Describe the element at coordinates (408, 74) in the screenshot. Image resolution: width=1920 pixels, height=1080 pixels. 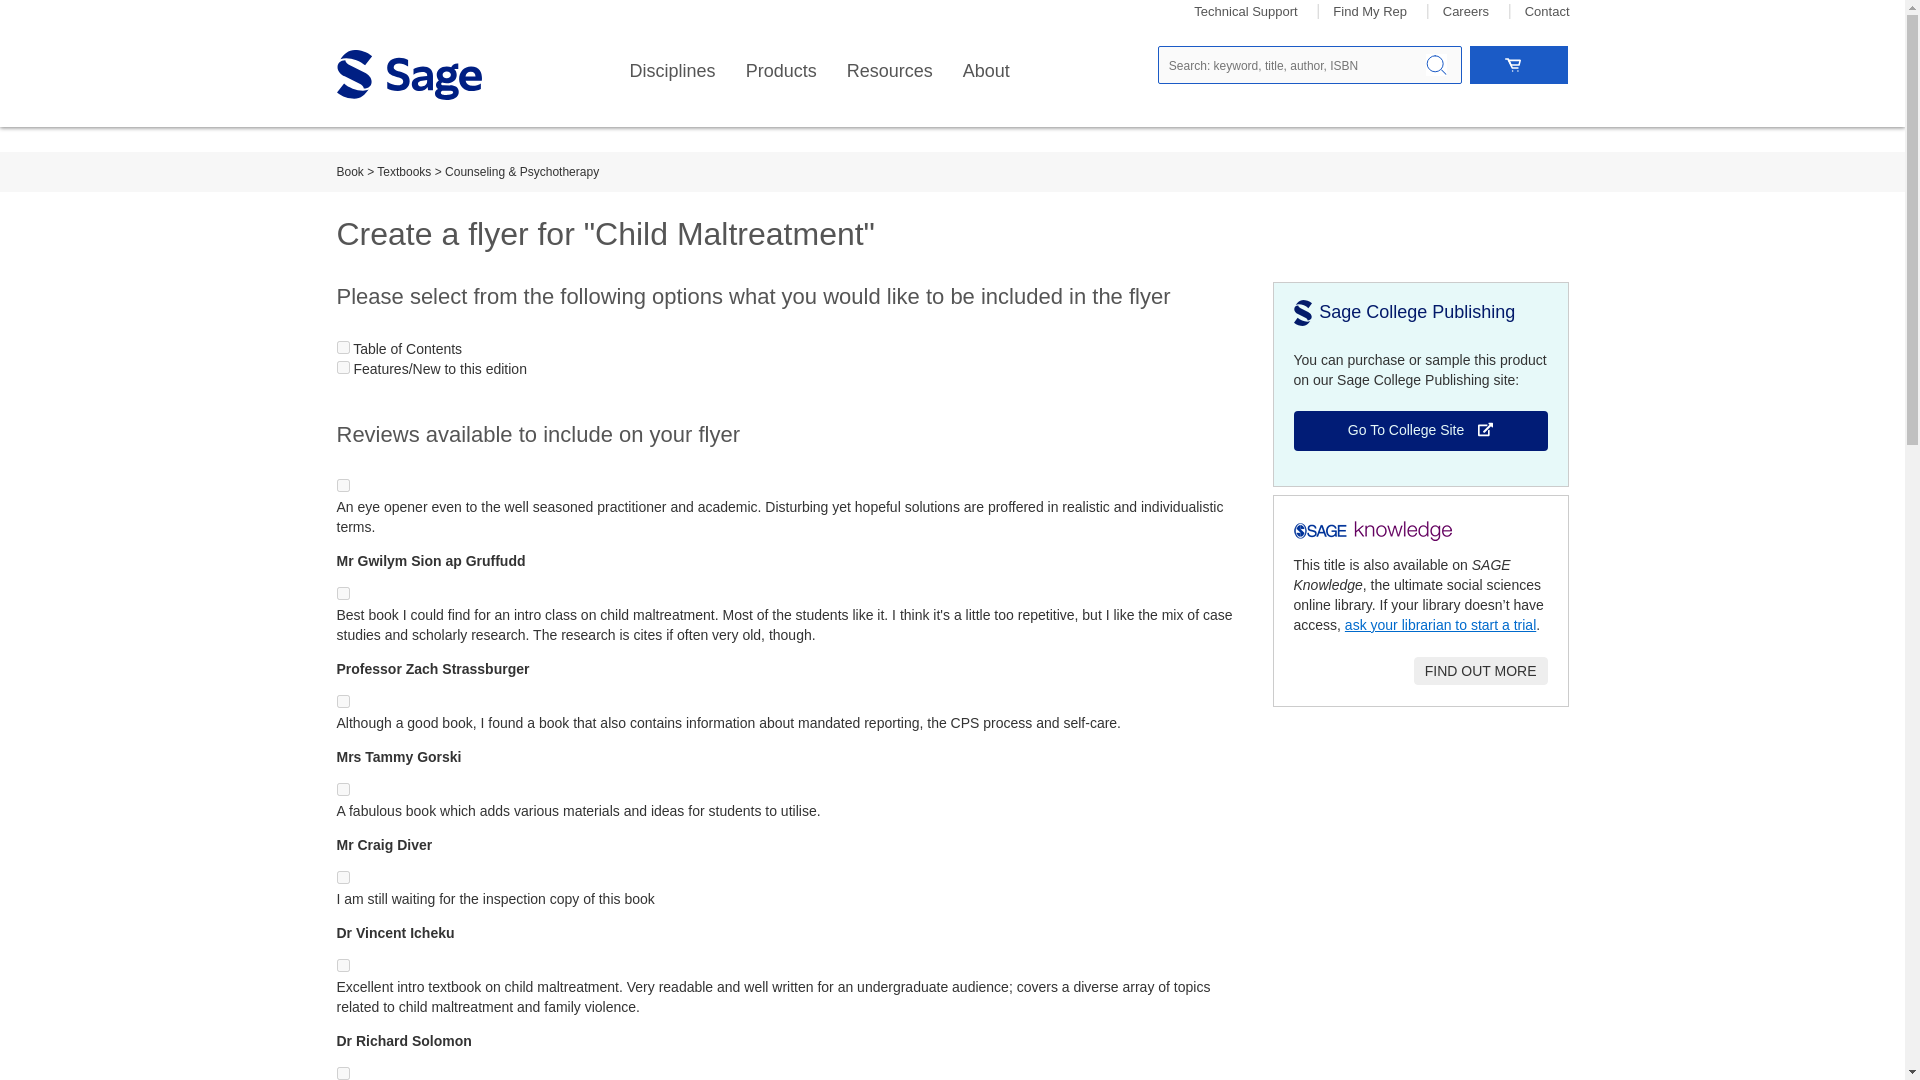
I see `Sage logo: link back to homepage` at that location.